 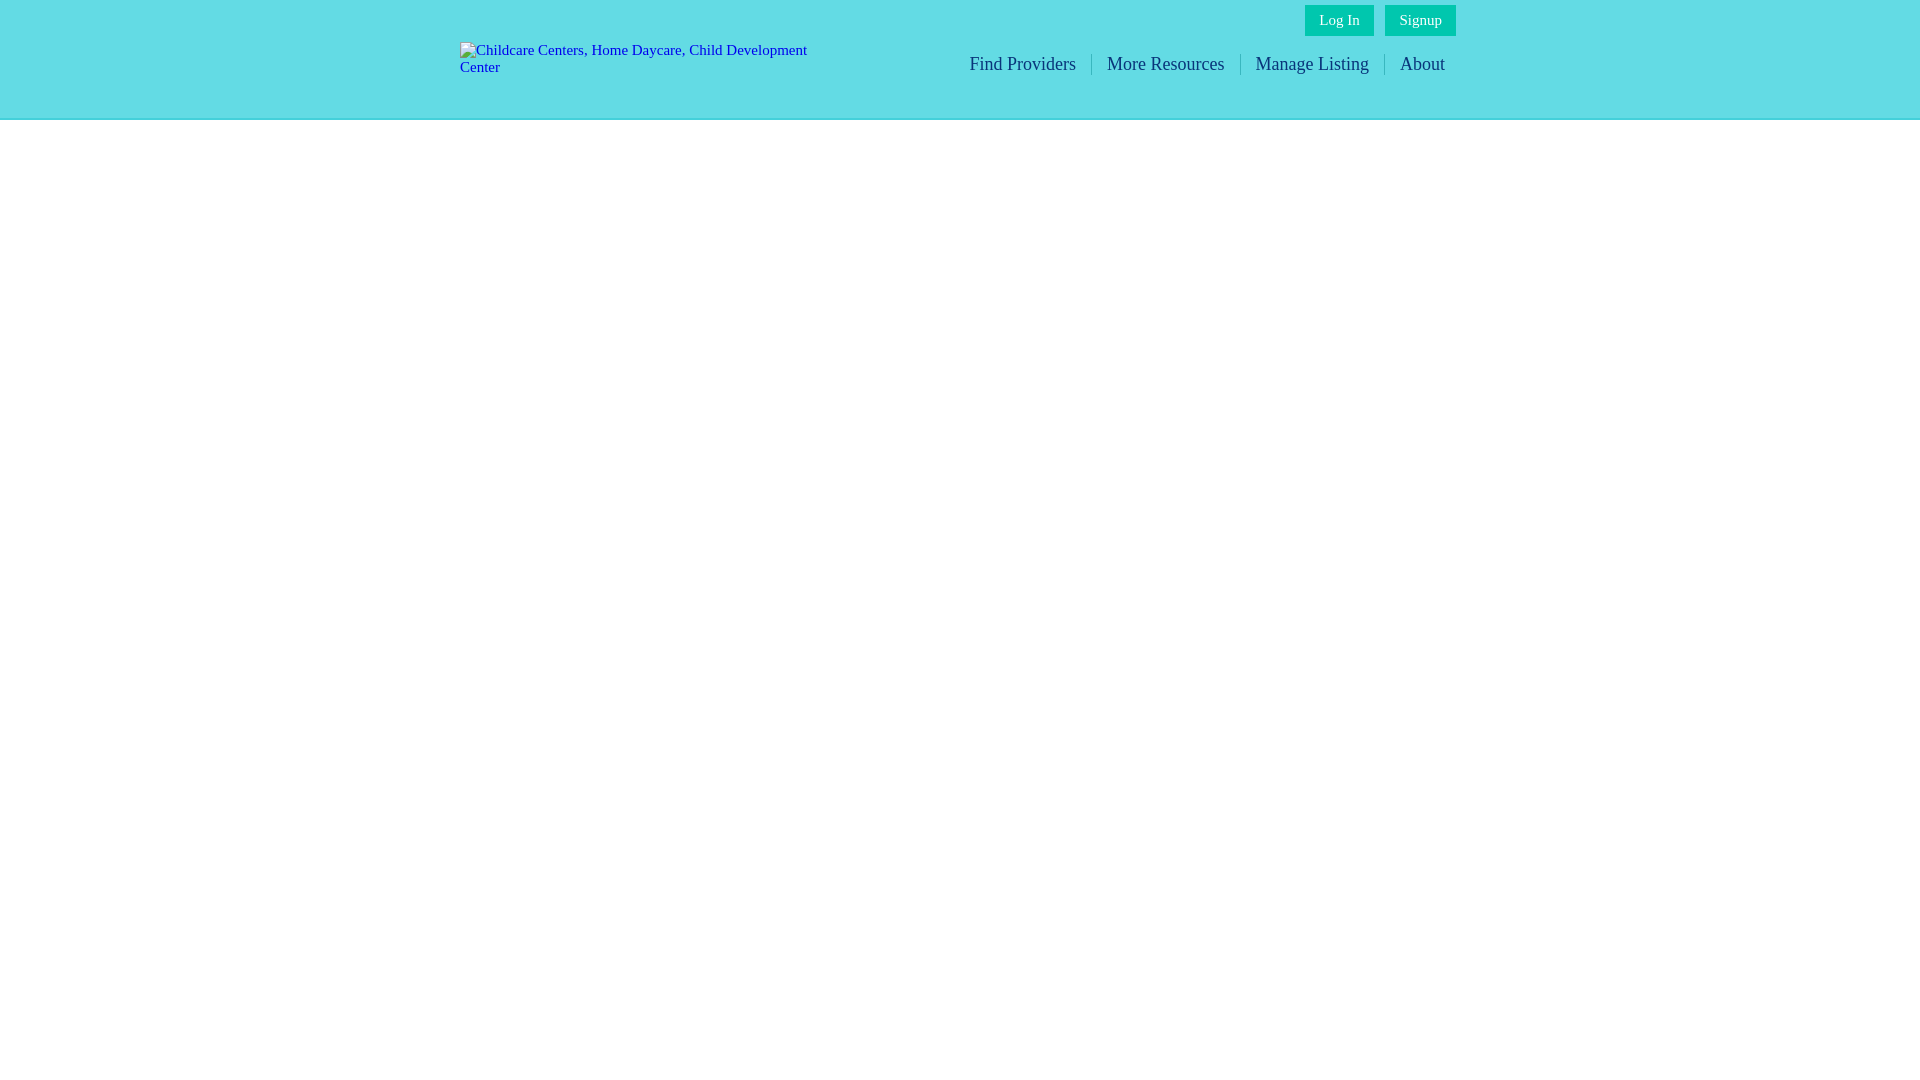 I want to click on Find Providers, so click(x=1023, y=64).